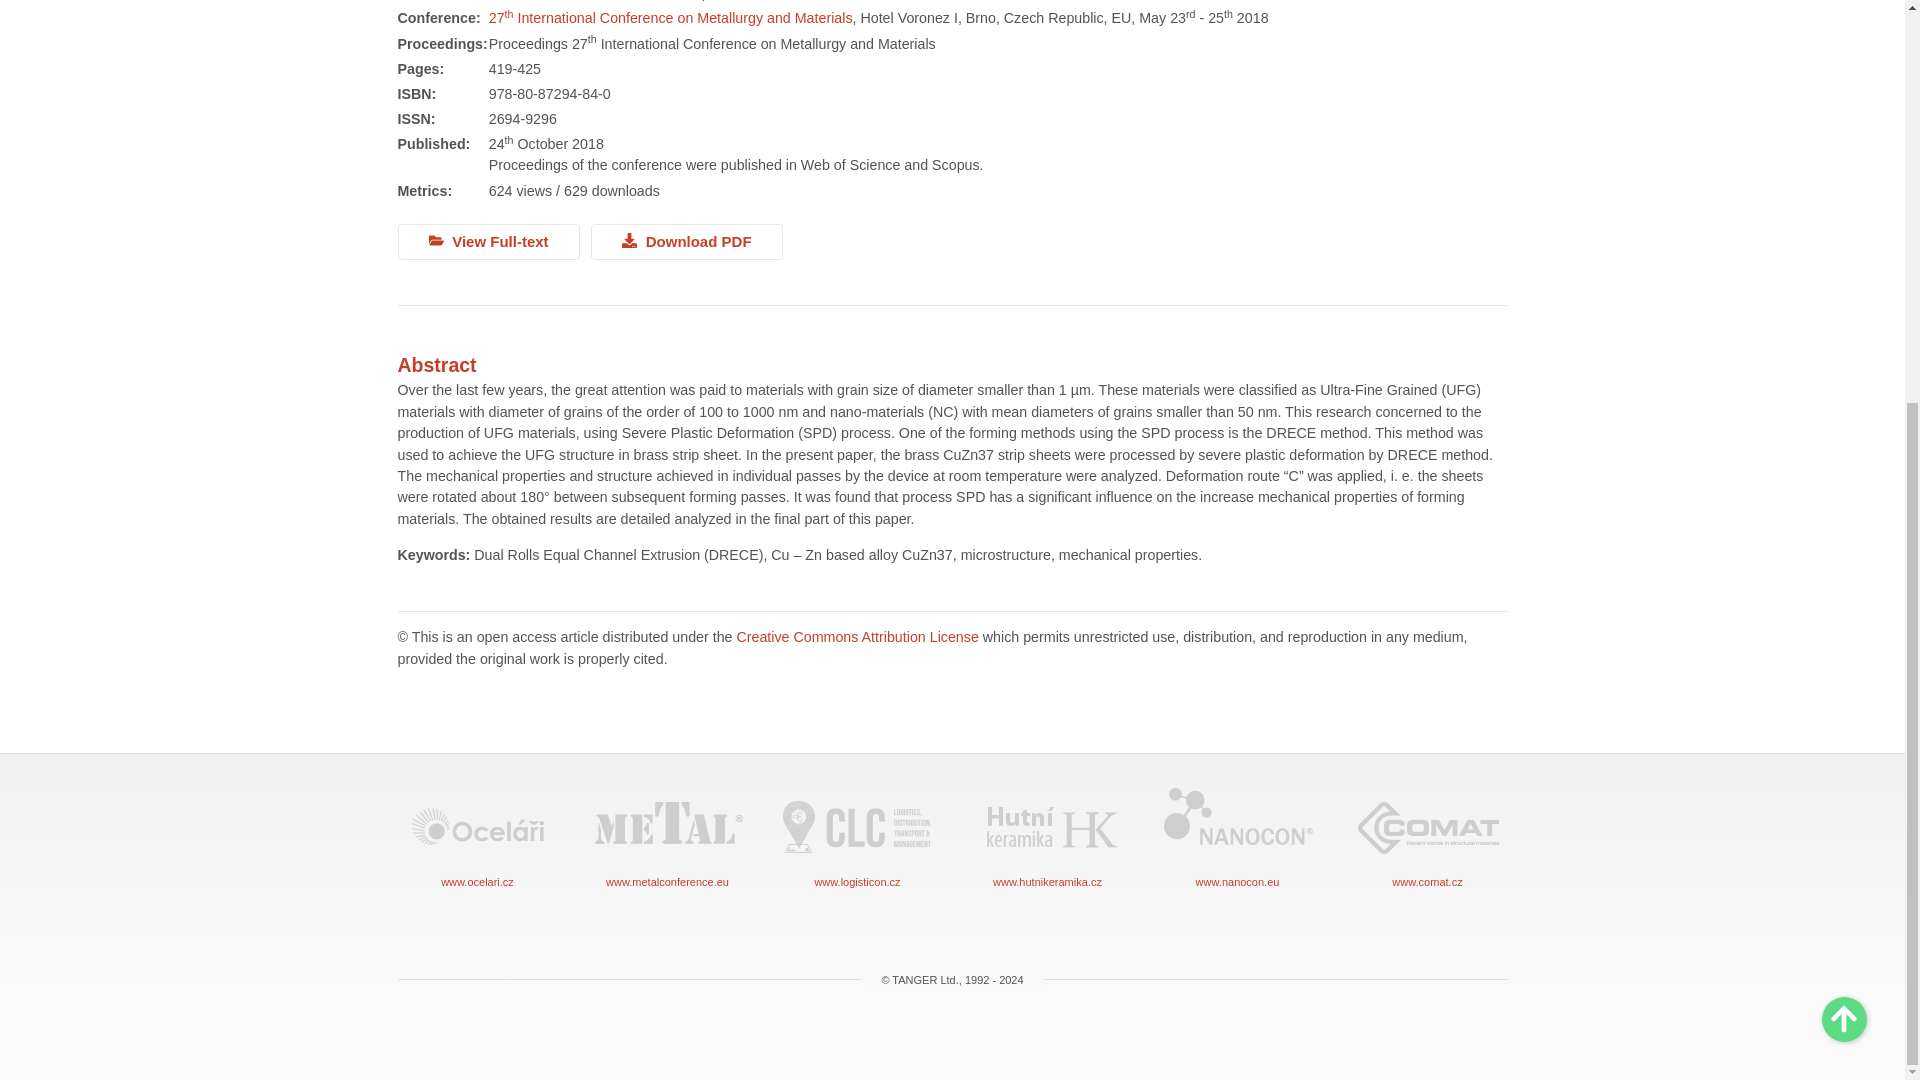  Describe the element at coordinates (1427, 838) in the screenshot. I see `www.comat.cz` at that location.